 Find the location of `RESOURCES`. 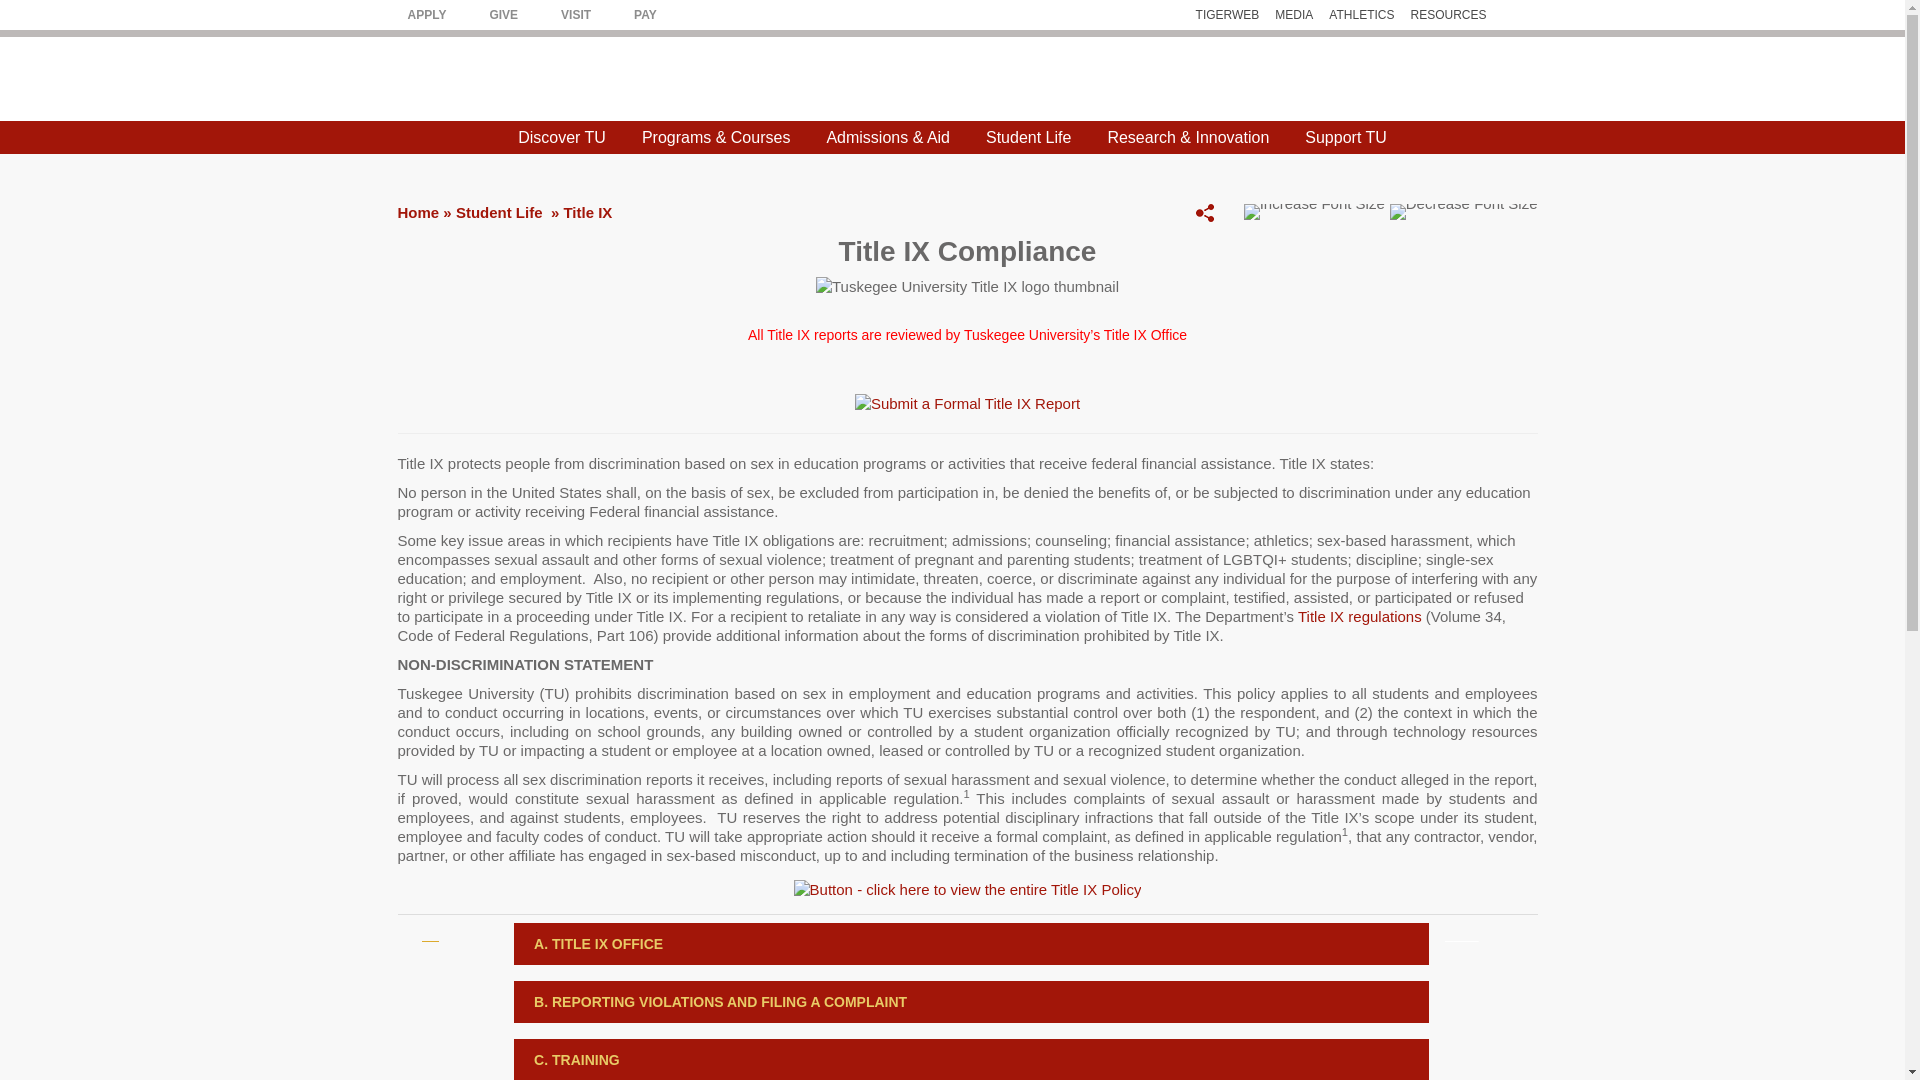

RESOURCES is located at coordinates (1448, 14).